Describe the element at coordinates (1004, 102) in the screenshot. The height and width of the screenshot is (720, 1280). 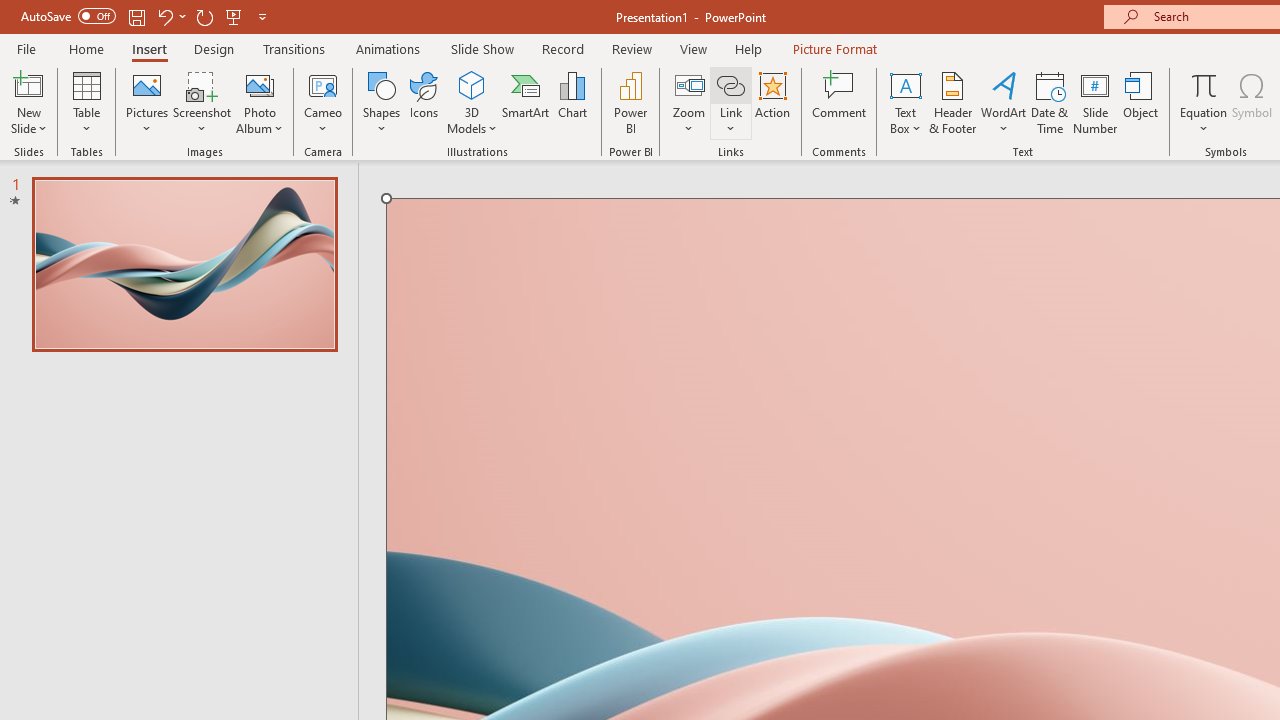
I see `WordArt` at that location.